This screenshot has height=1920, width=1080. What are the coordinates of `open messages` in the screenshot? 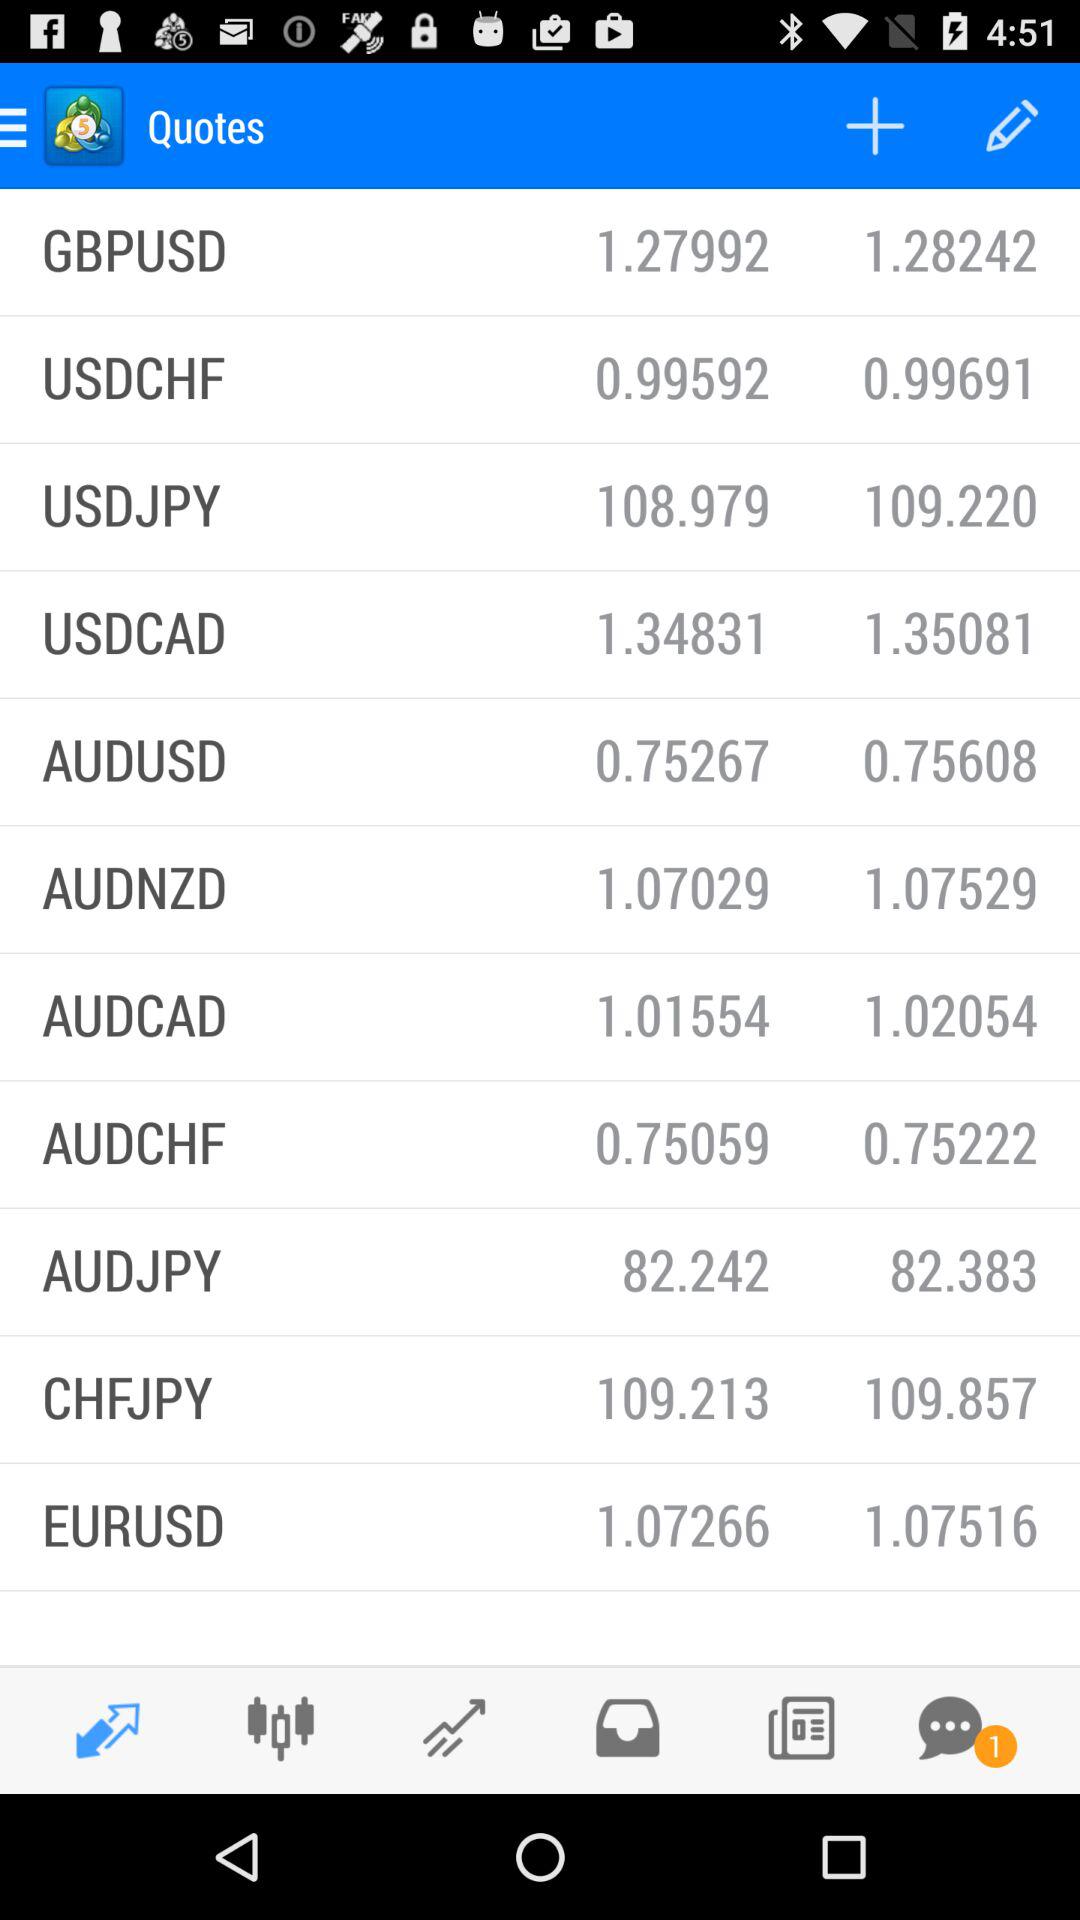 It's located at (950, 1728).